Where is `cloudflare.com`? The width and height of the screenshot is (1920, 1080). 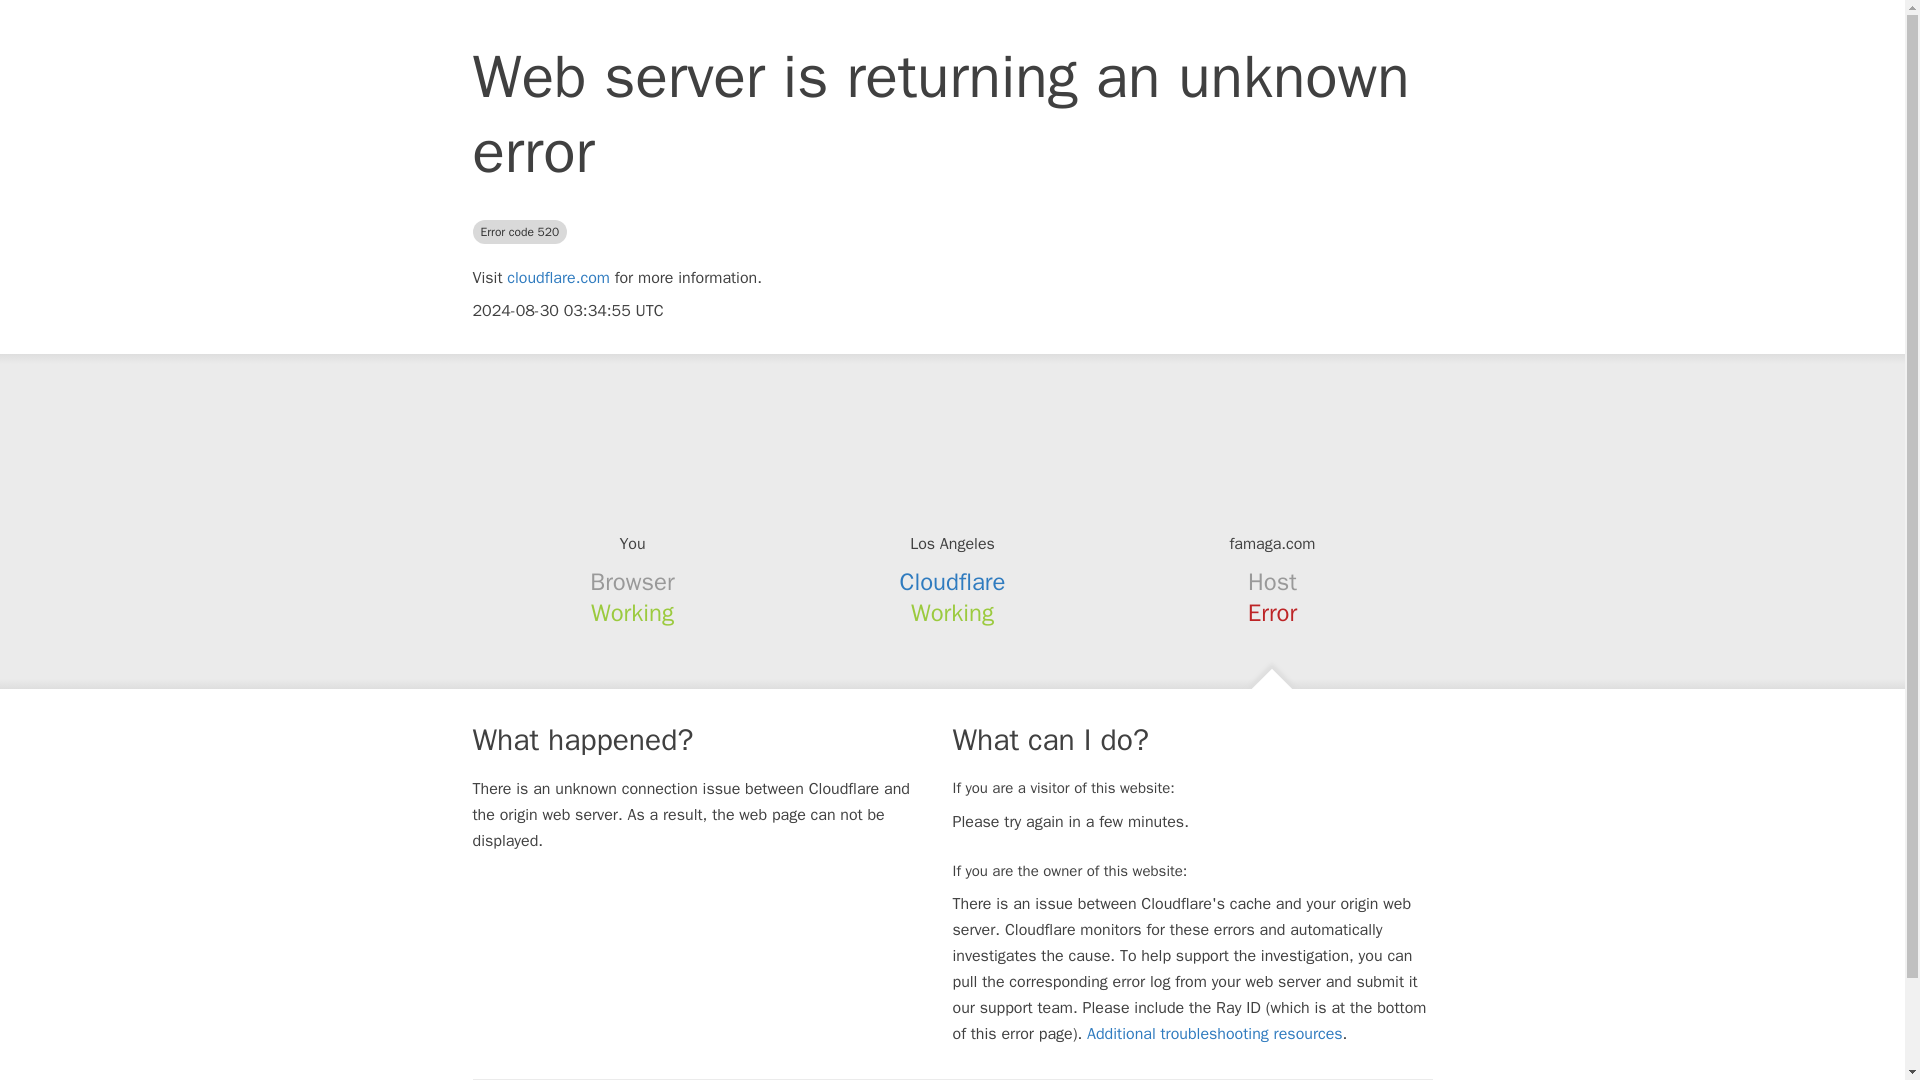 cloudflare.com is located at coordinates (558, 278).